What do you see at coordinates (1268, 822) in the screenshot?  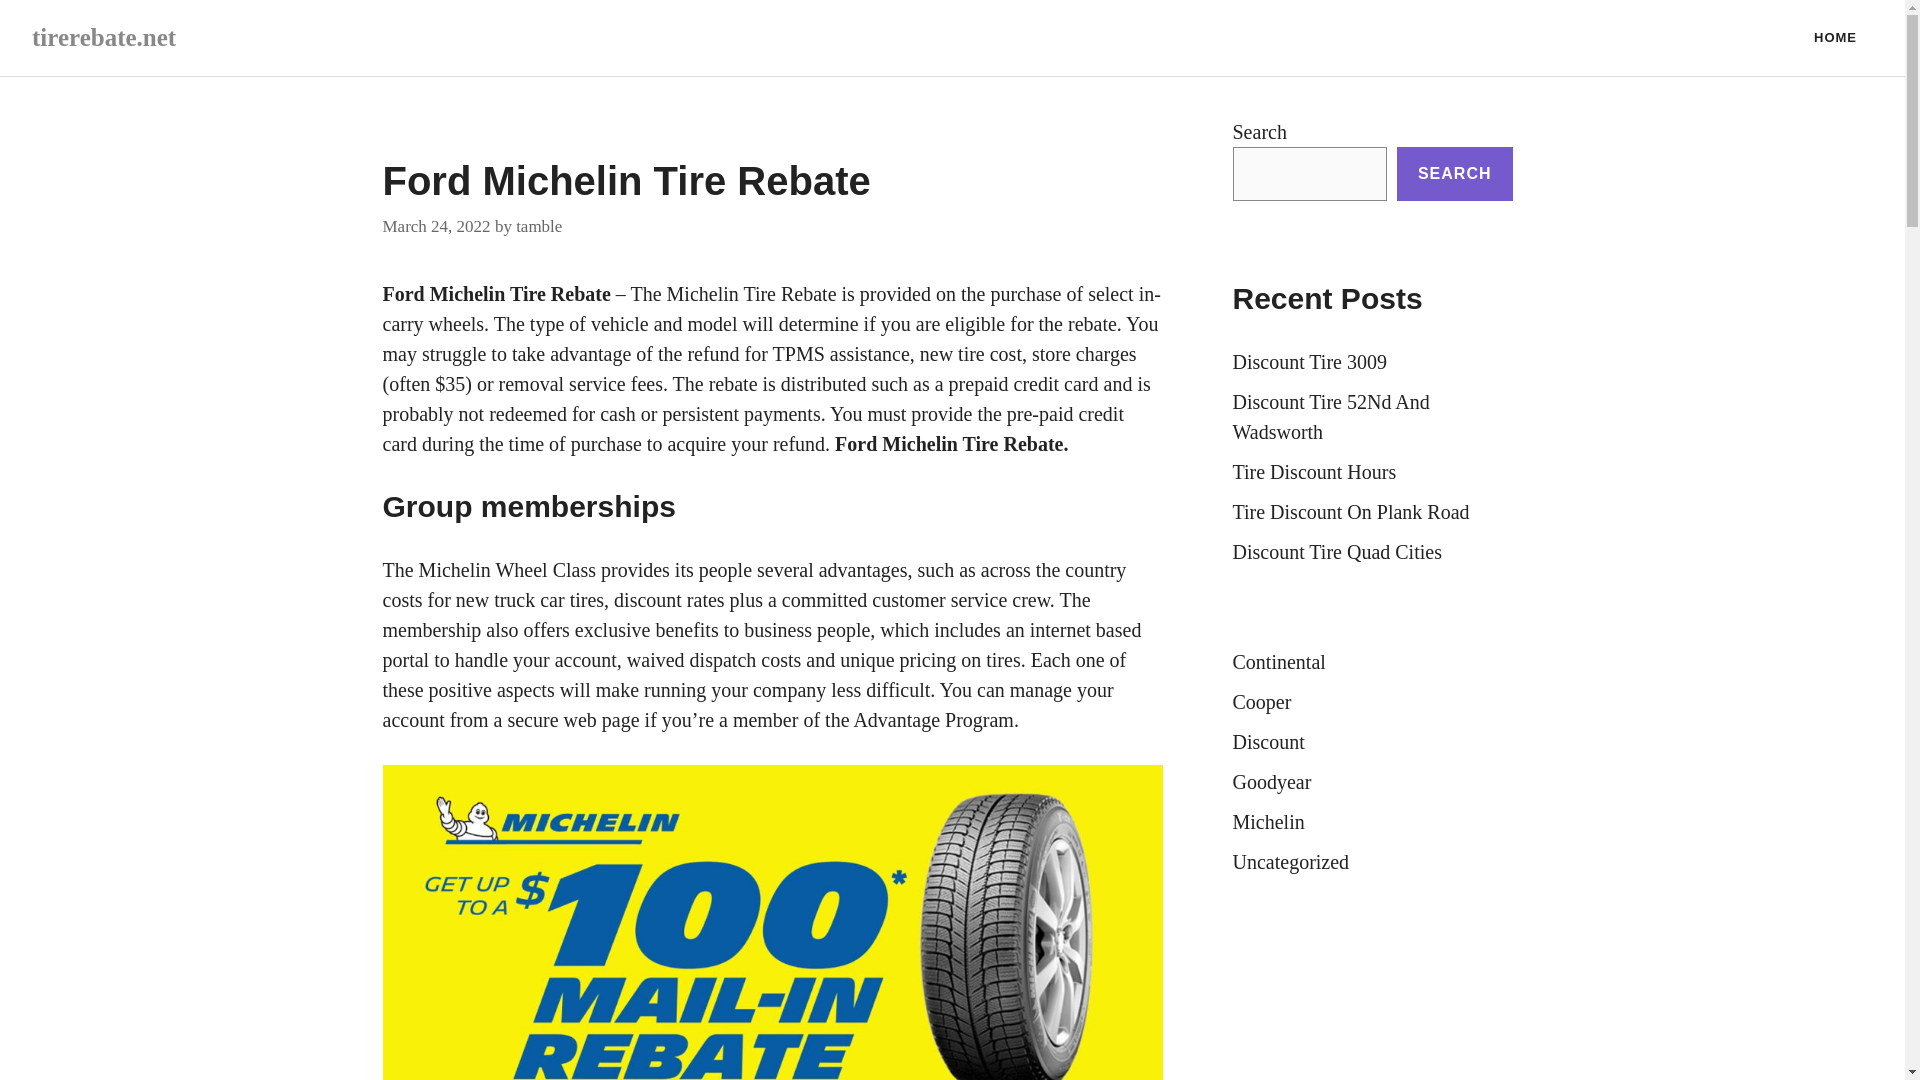 I see `Michelin` at bounding box center [1268, 822].